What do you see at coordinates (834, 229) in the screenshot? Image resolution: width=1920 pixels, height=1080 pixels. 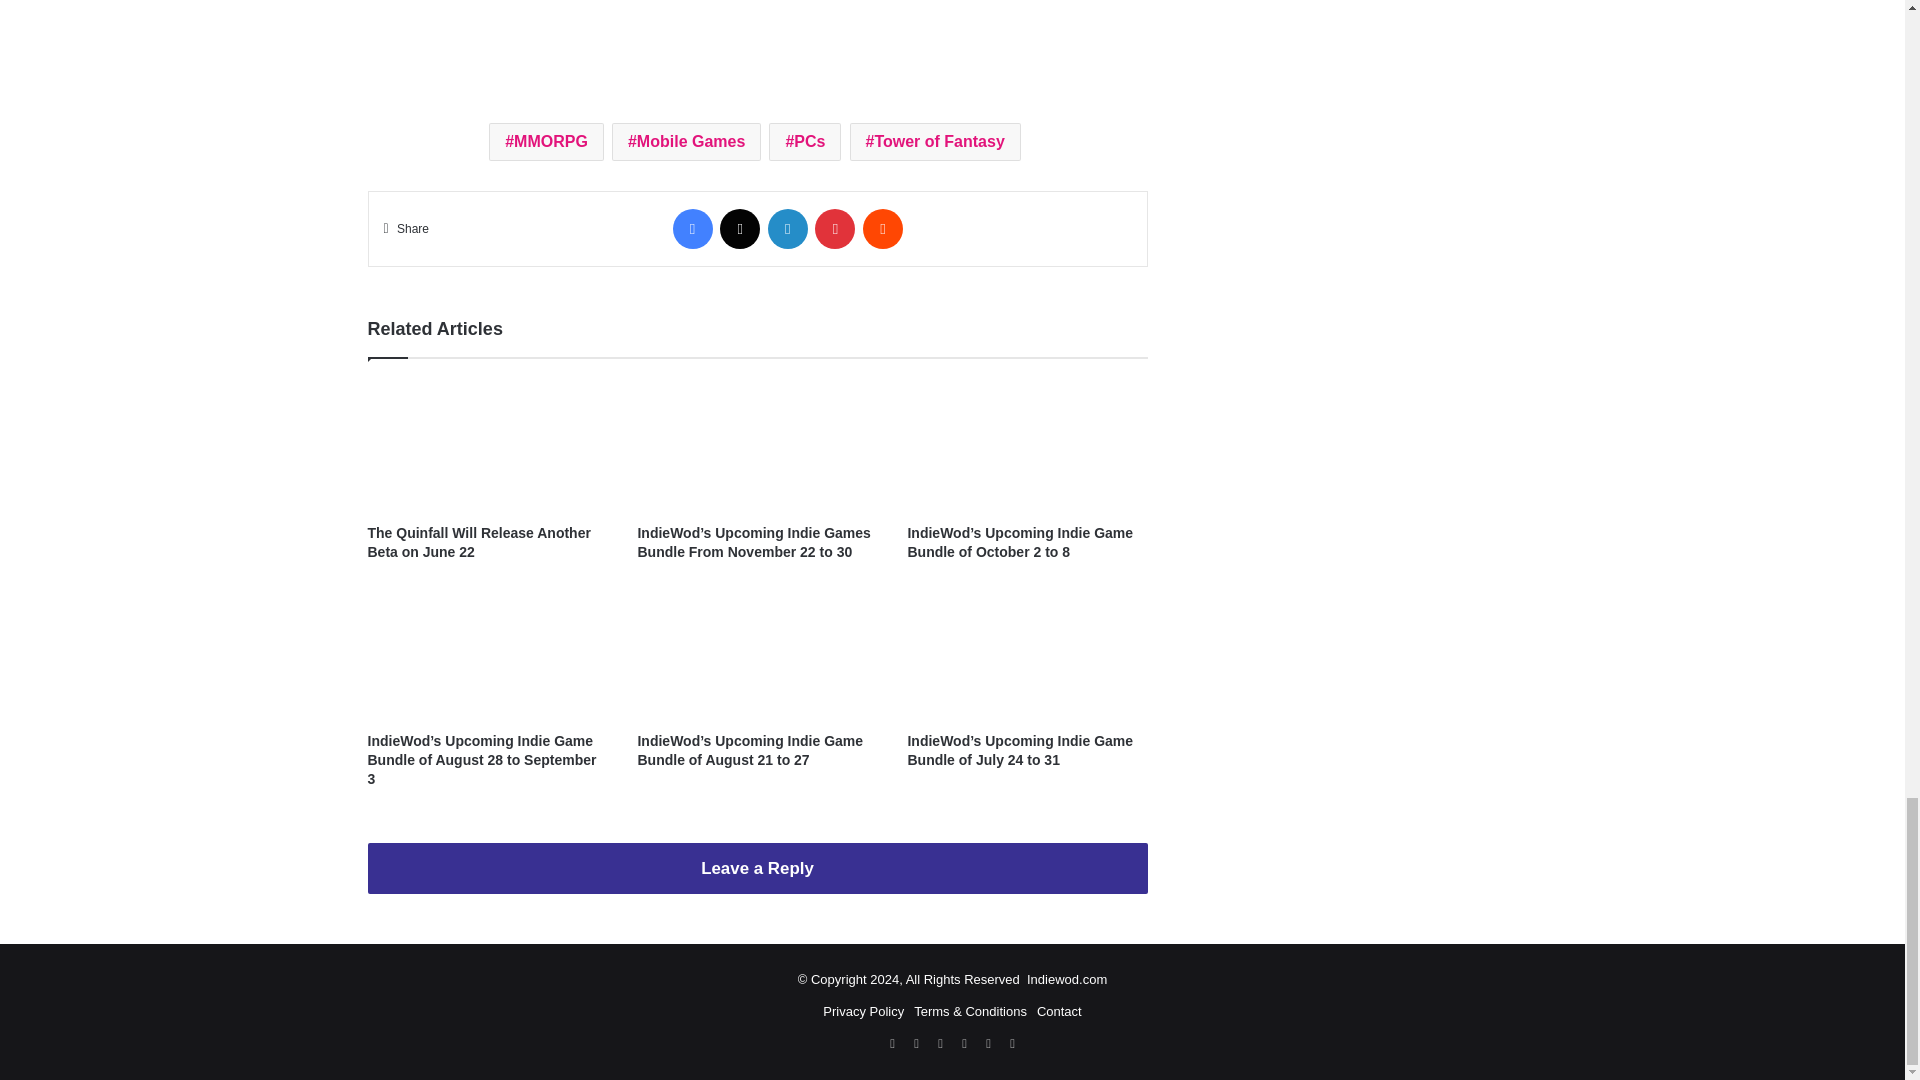 I see `Pinterest` at bounding box center [834, 229].